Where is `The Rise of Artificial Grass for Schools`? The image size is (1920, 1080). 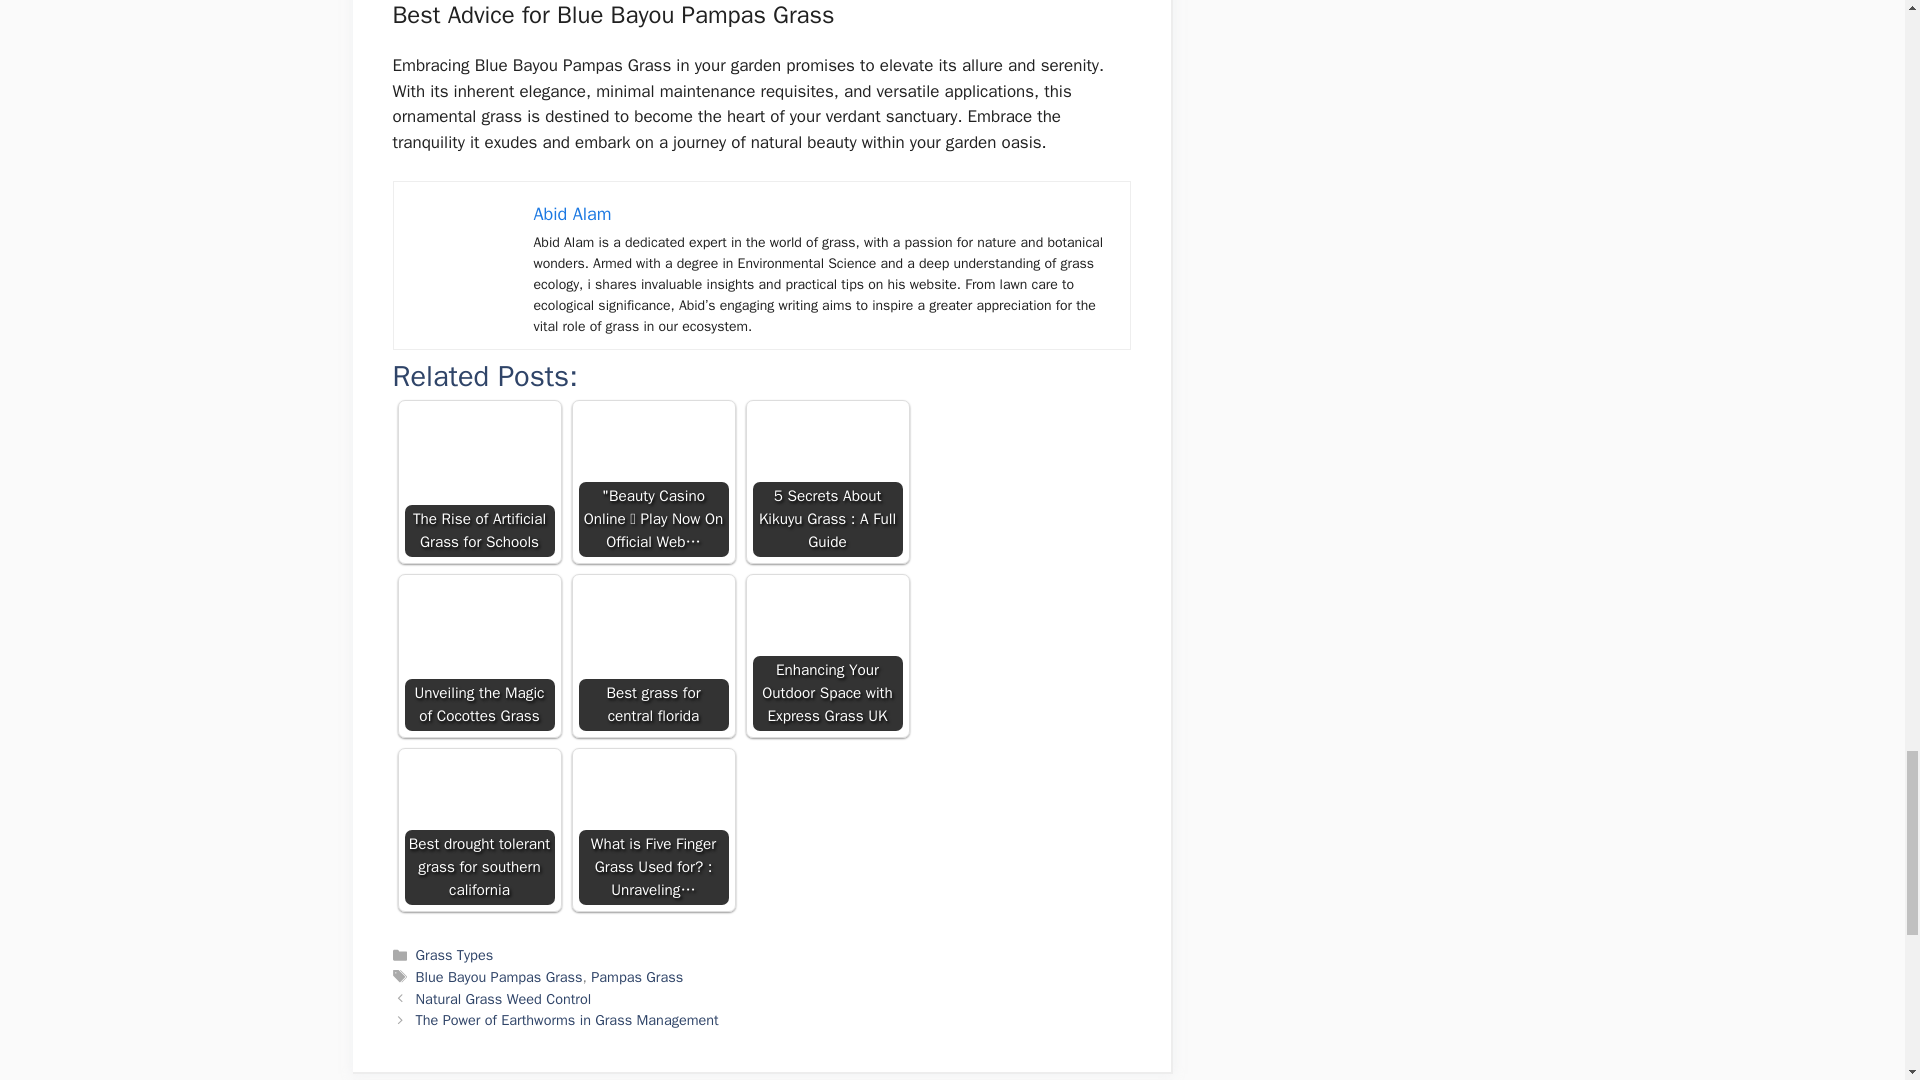 The Rise of Artificial Grass for Schools is located at coordinates (478, 482).